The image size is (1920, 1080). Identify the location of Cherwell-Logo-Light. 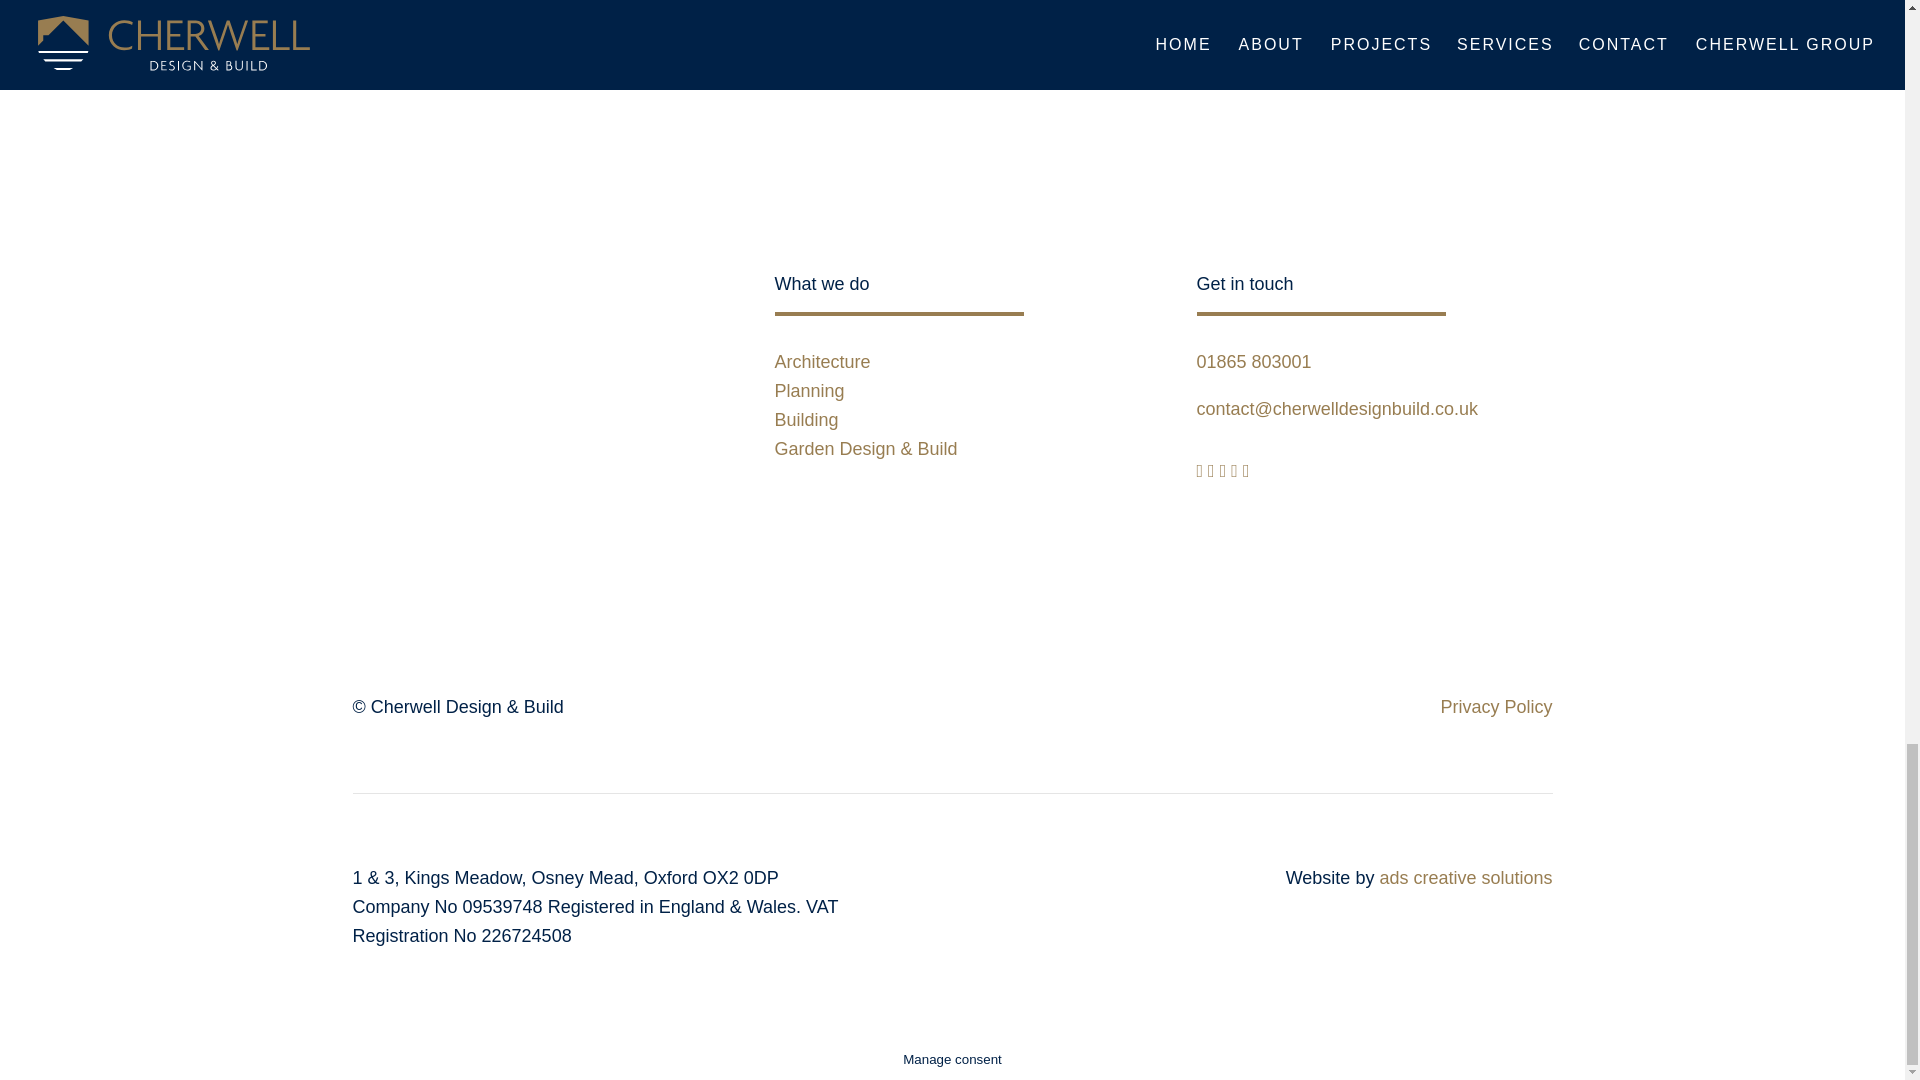
(502, 345).